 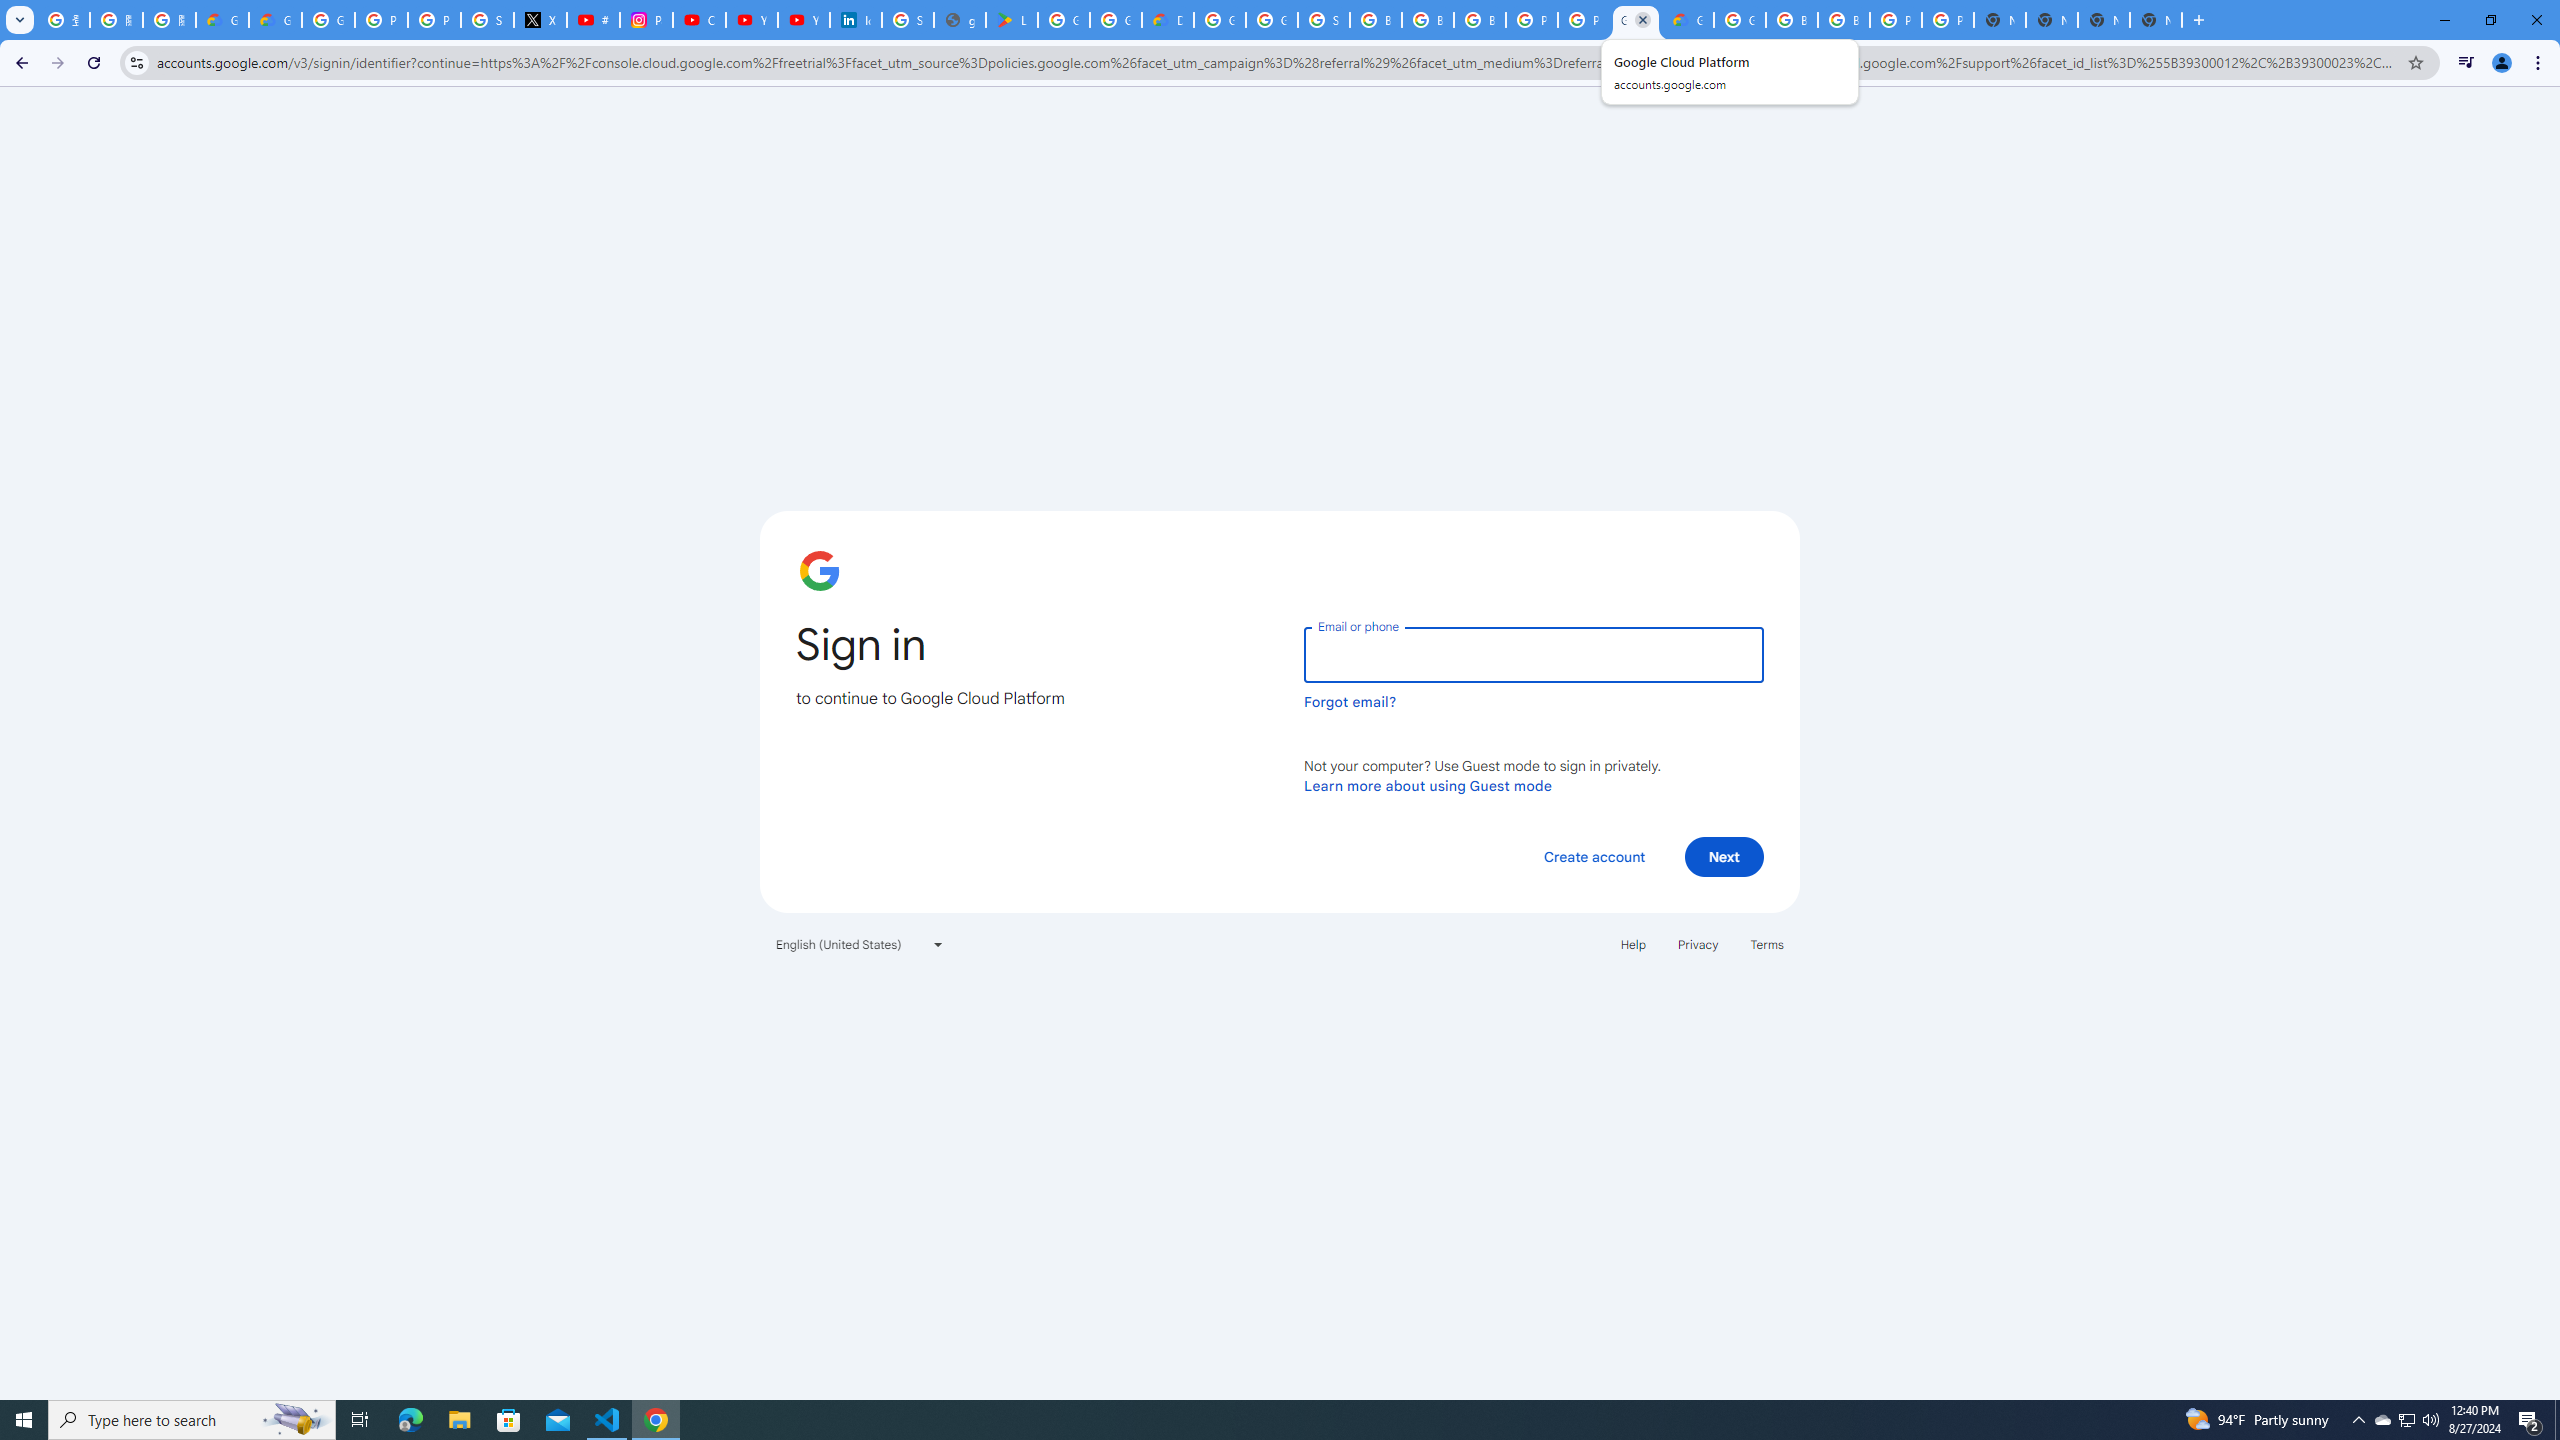 What do you see at coordinates (1593, 856) in the screenshot?
I see `Create account` at bounding box center [1593, 856].